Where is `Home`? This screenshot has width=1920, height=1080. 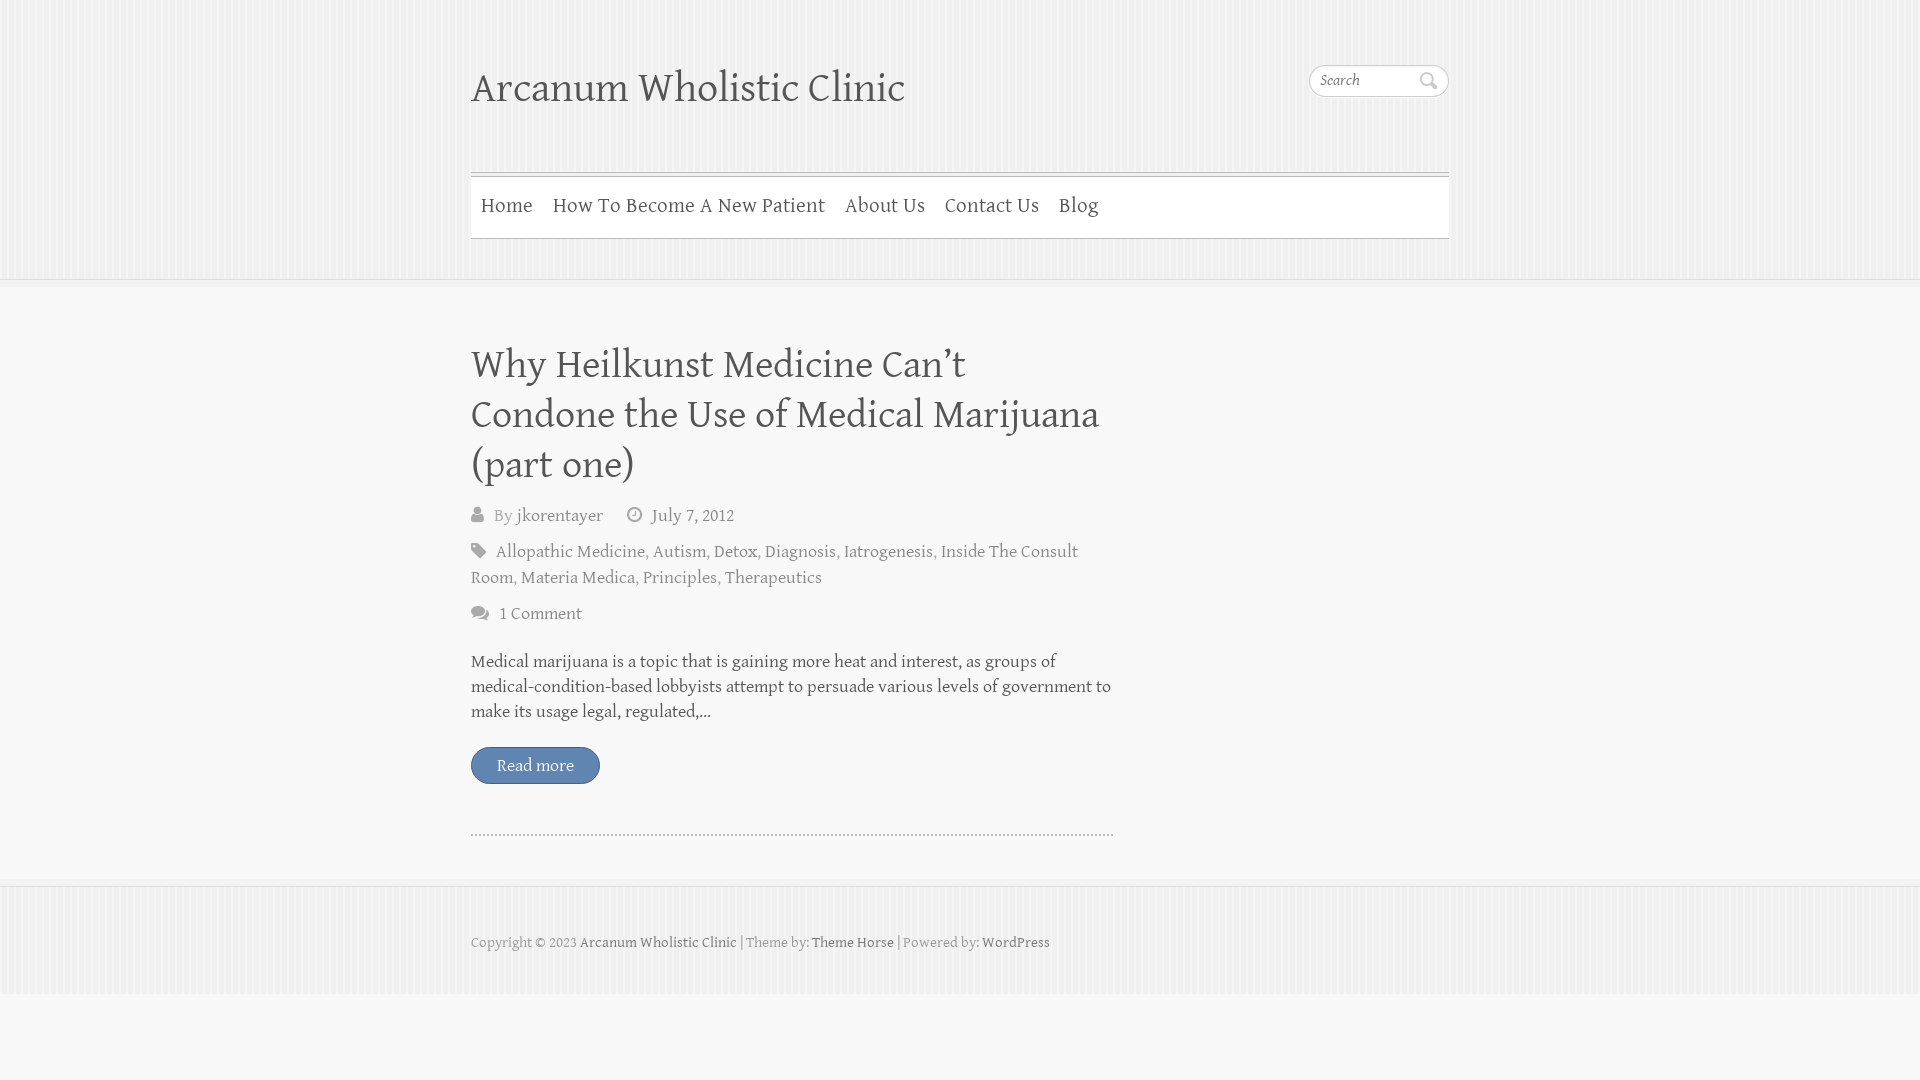 Home is located at coordinates (507, 205).